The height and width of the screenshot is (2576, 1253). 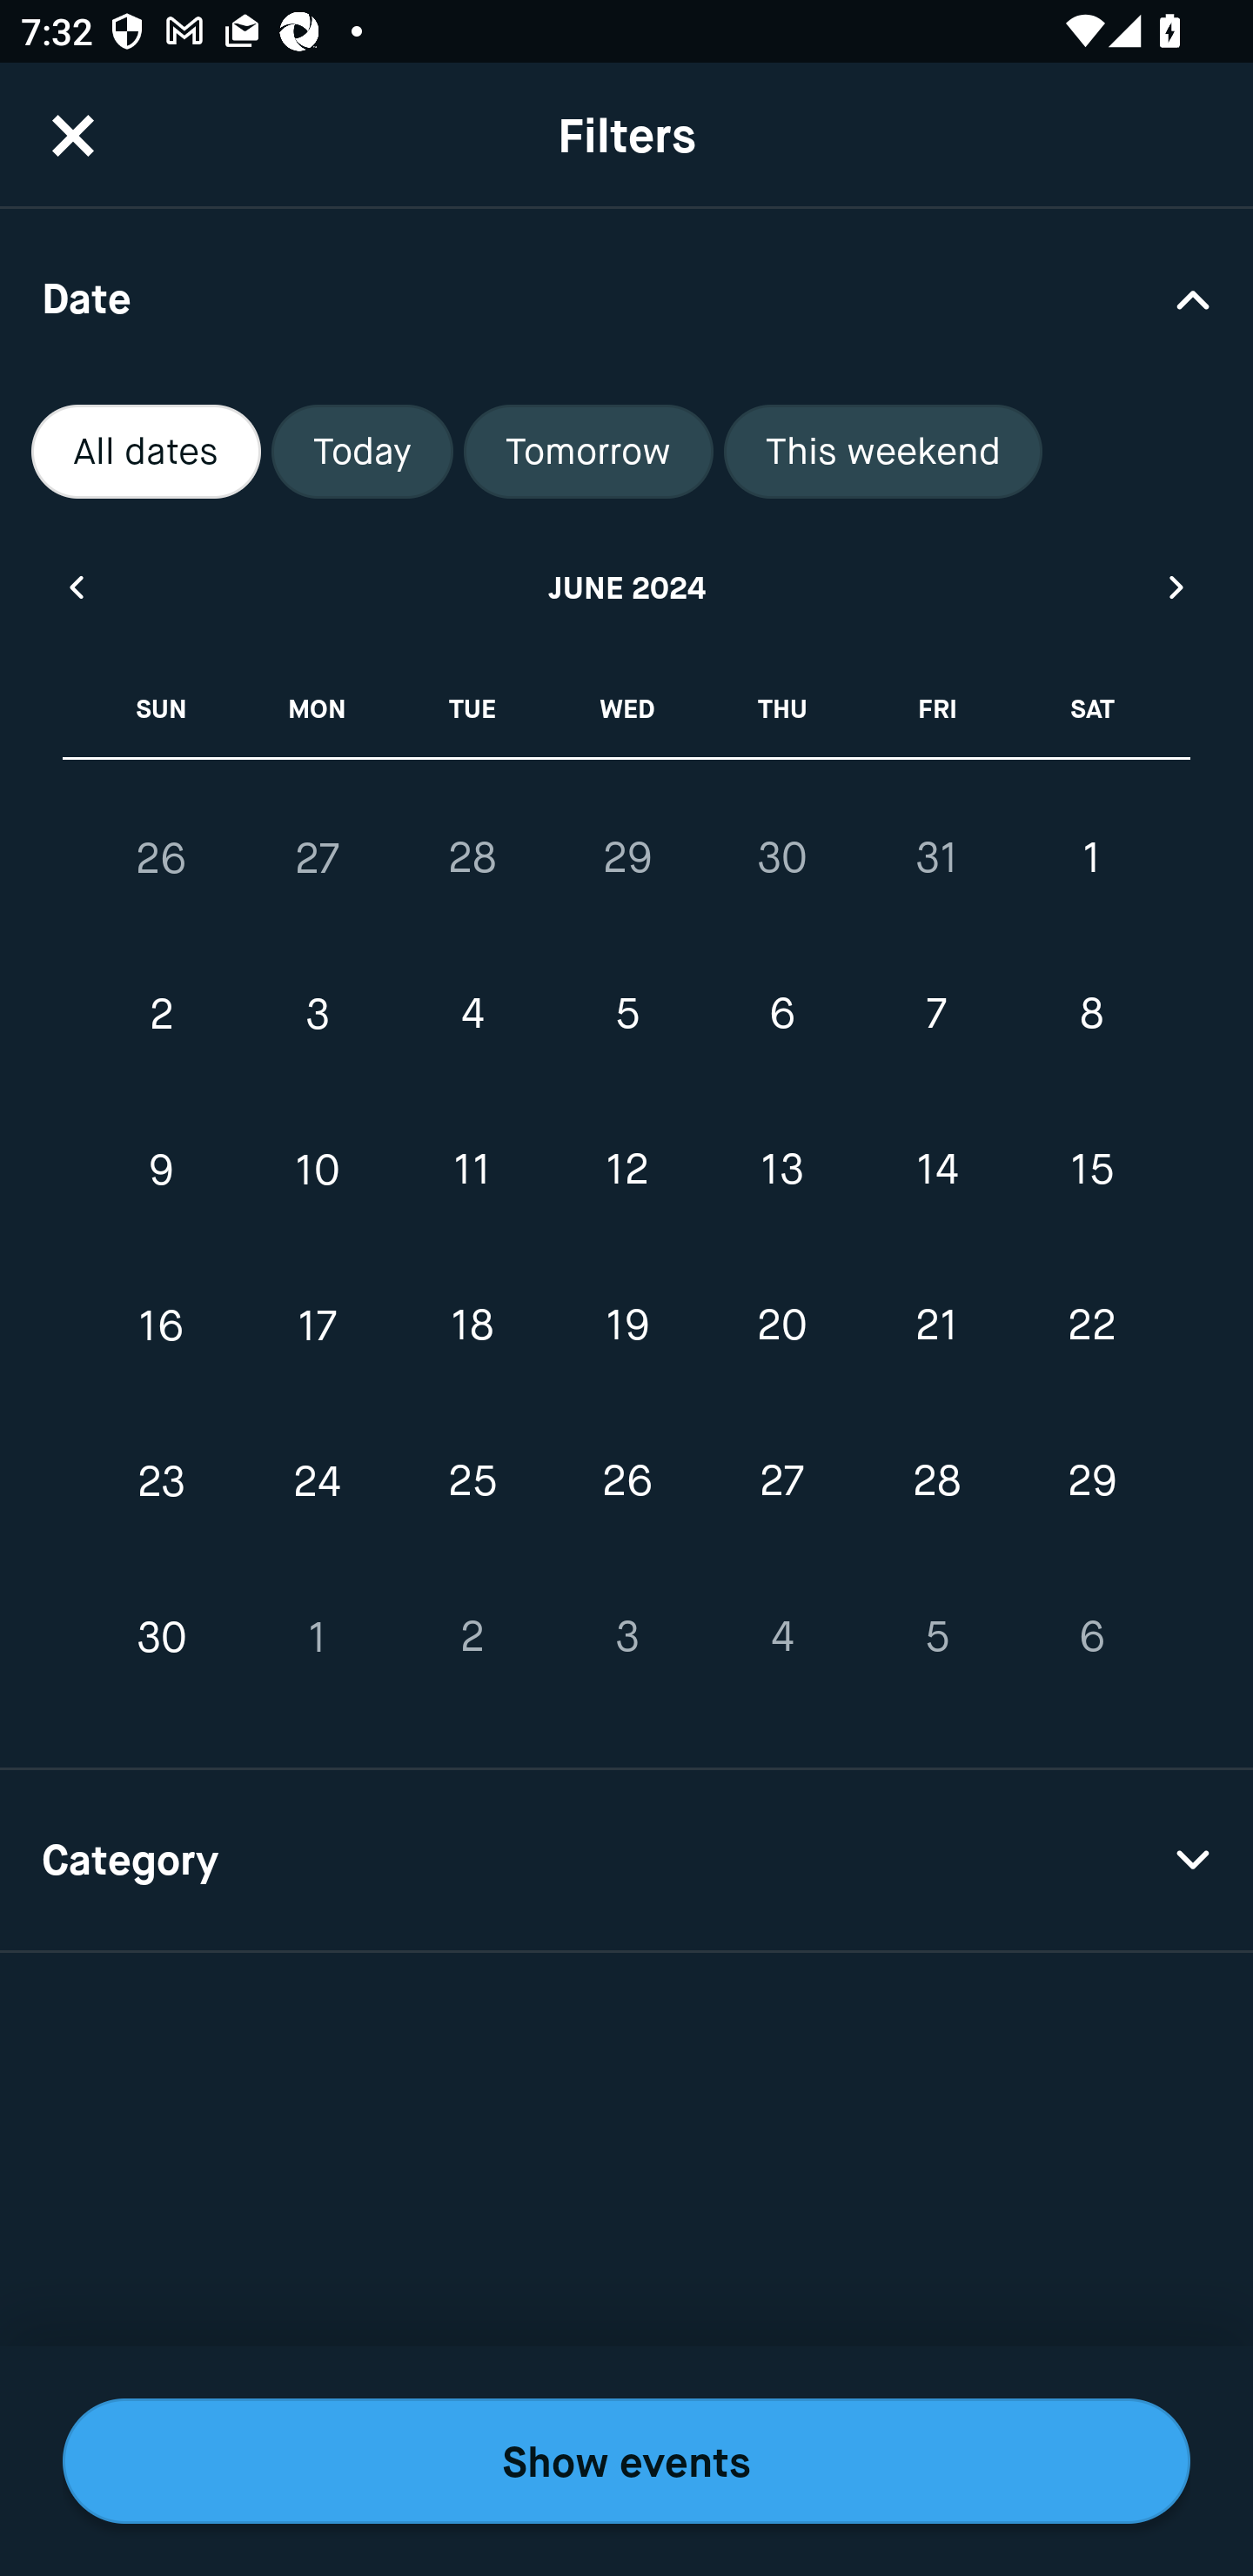 What do you see at coordinates (1091, 1170) in the screenshot?
I see `15` at bounding box center [1091, 1170].